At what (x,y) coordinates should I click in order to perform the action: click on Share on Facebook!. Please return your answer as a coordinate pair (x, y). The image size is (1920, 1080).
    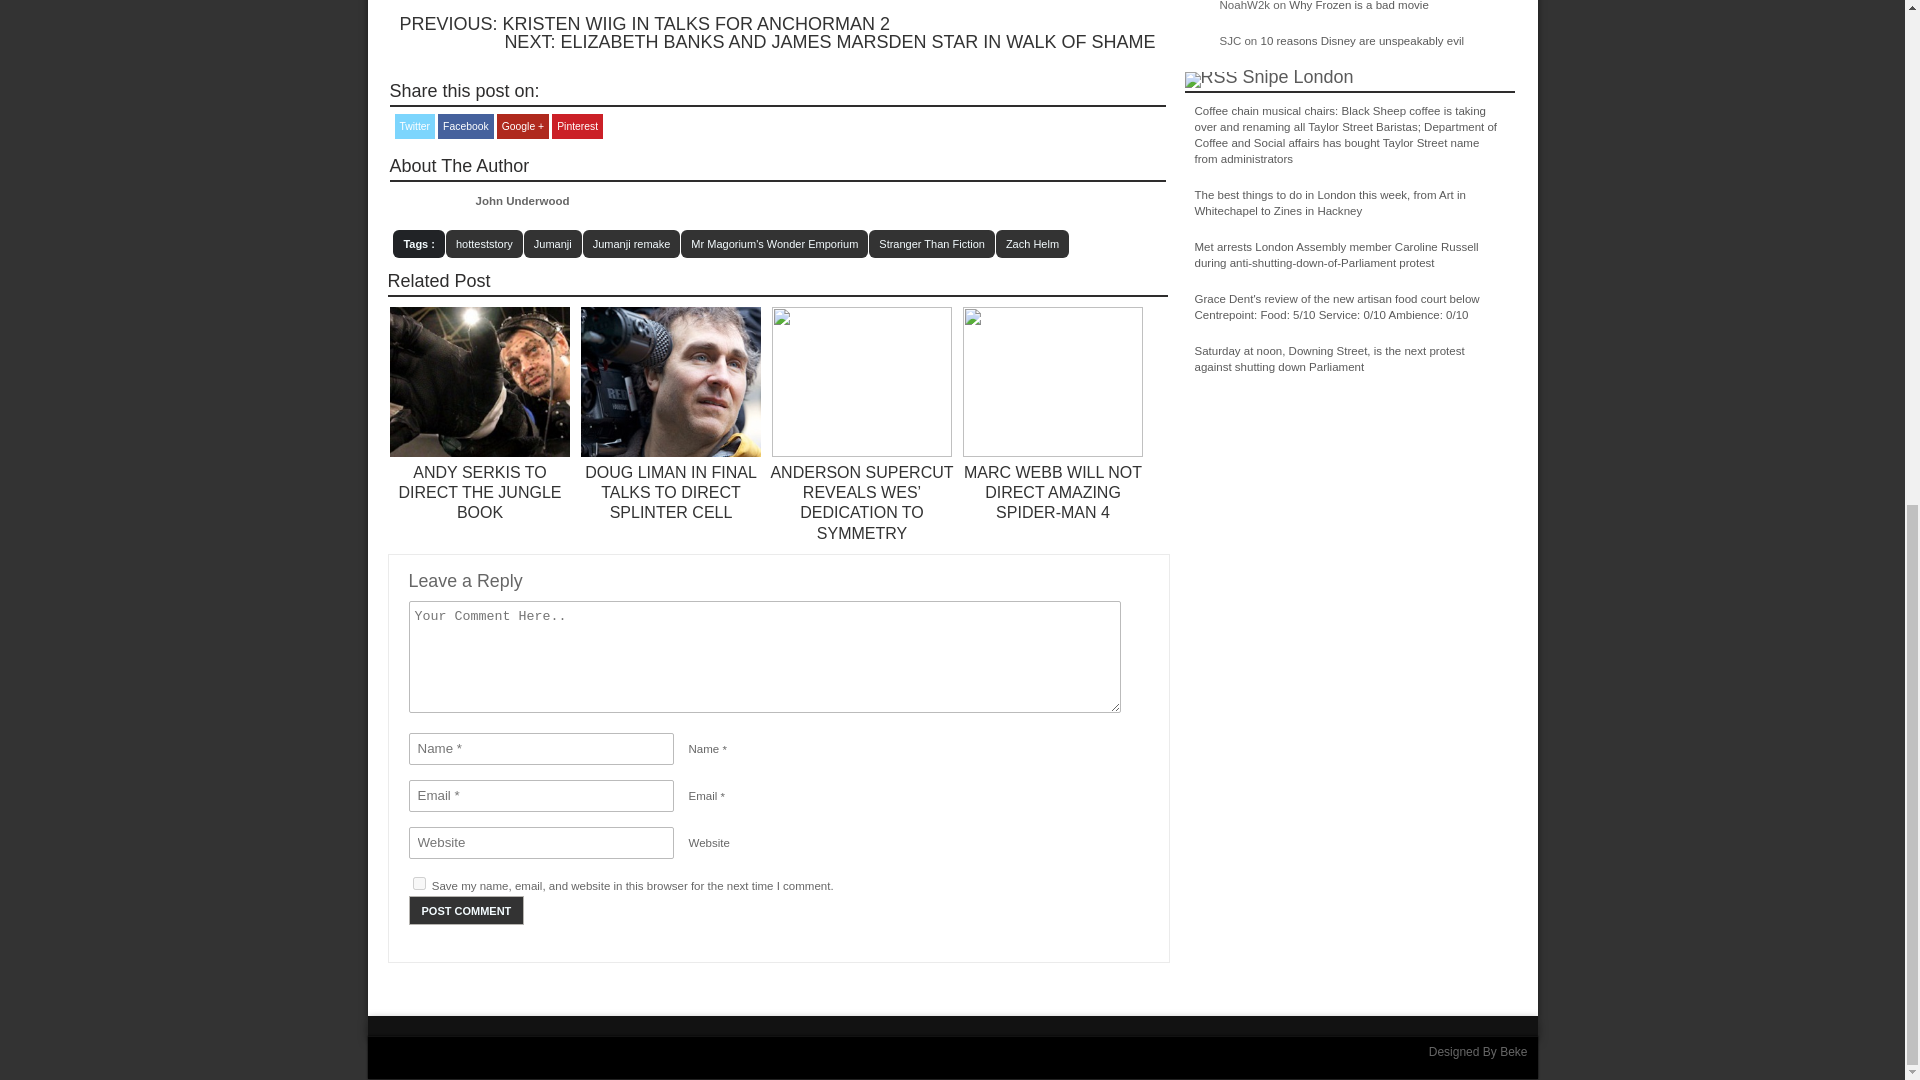
    Looking at the image, I should click on (465, 126).